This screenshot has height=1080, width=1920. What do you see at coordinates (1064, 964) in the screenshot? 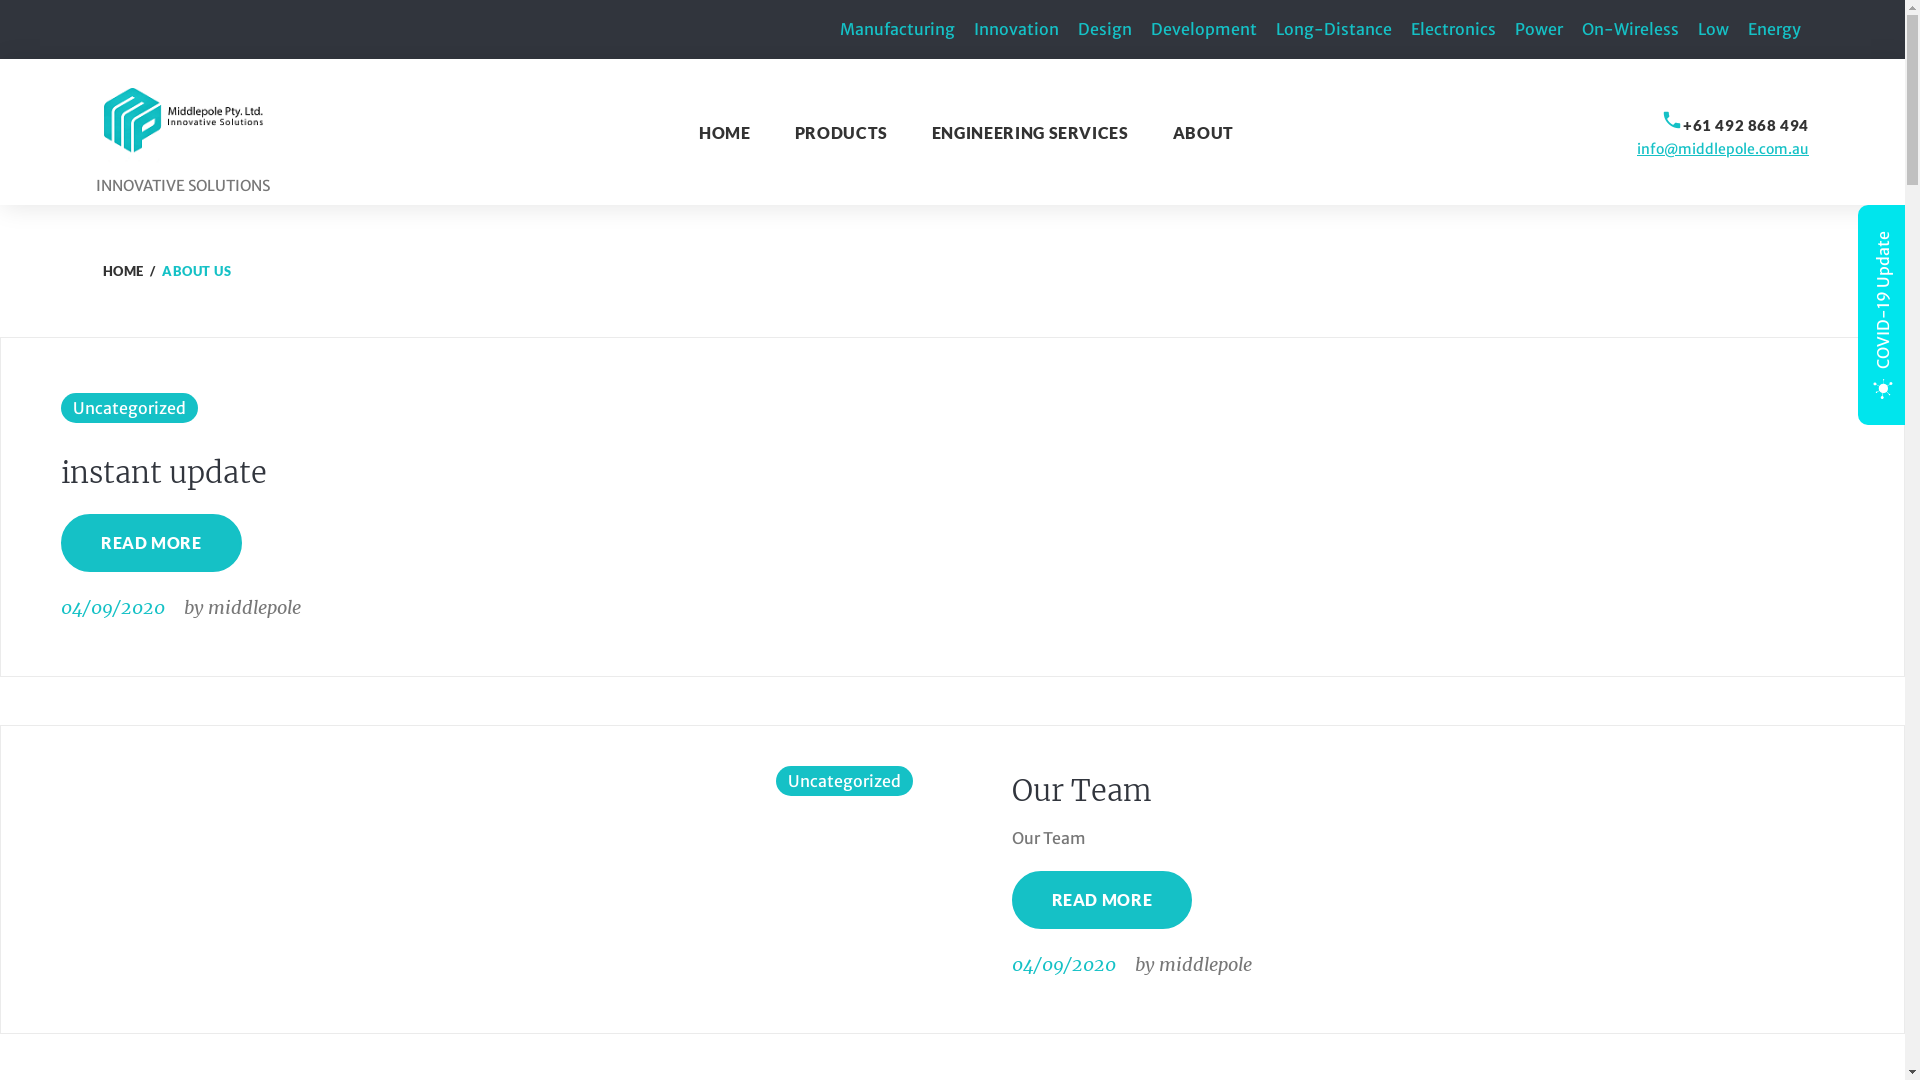
I see `04/09/2020` at bounding box center [1064, 964].